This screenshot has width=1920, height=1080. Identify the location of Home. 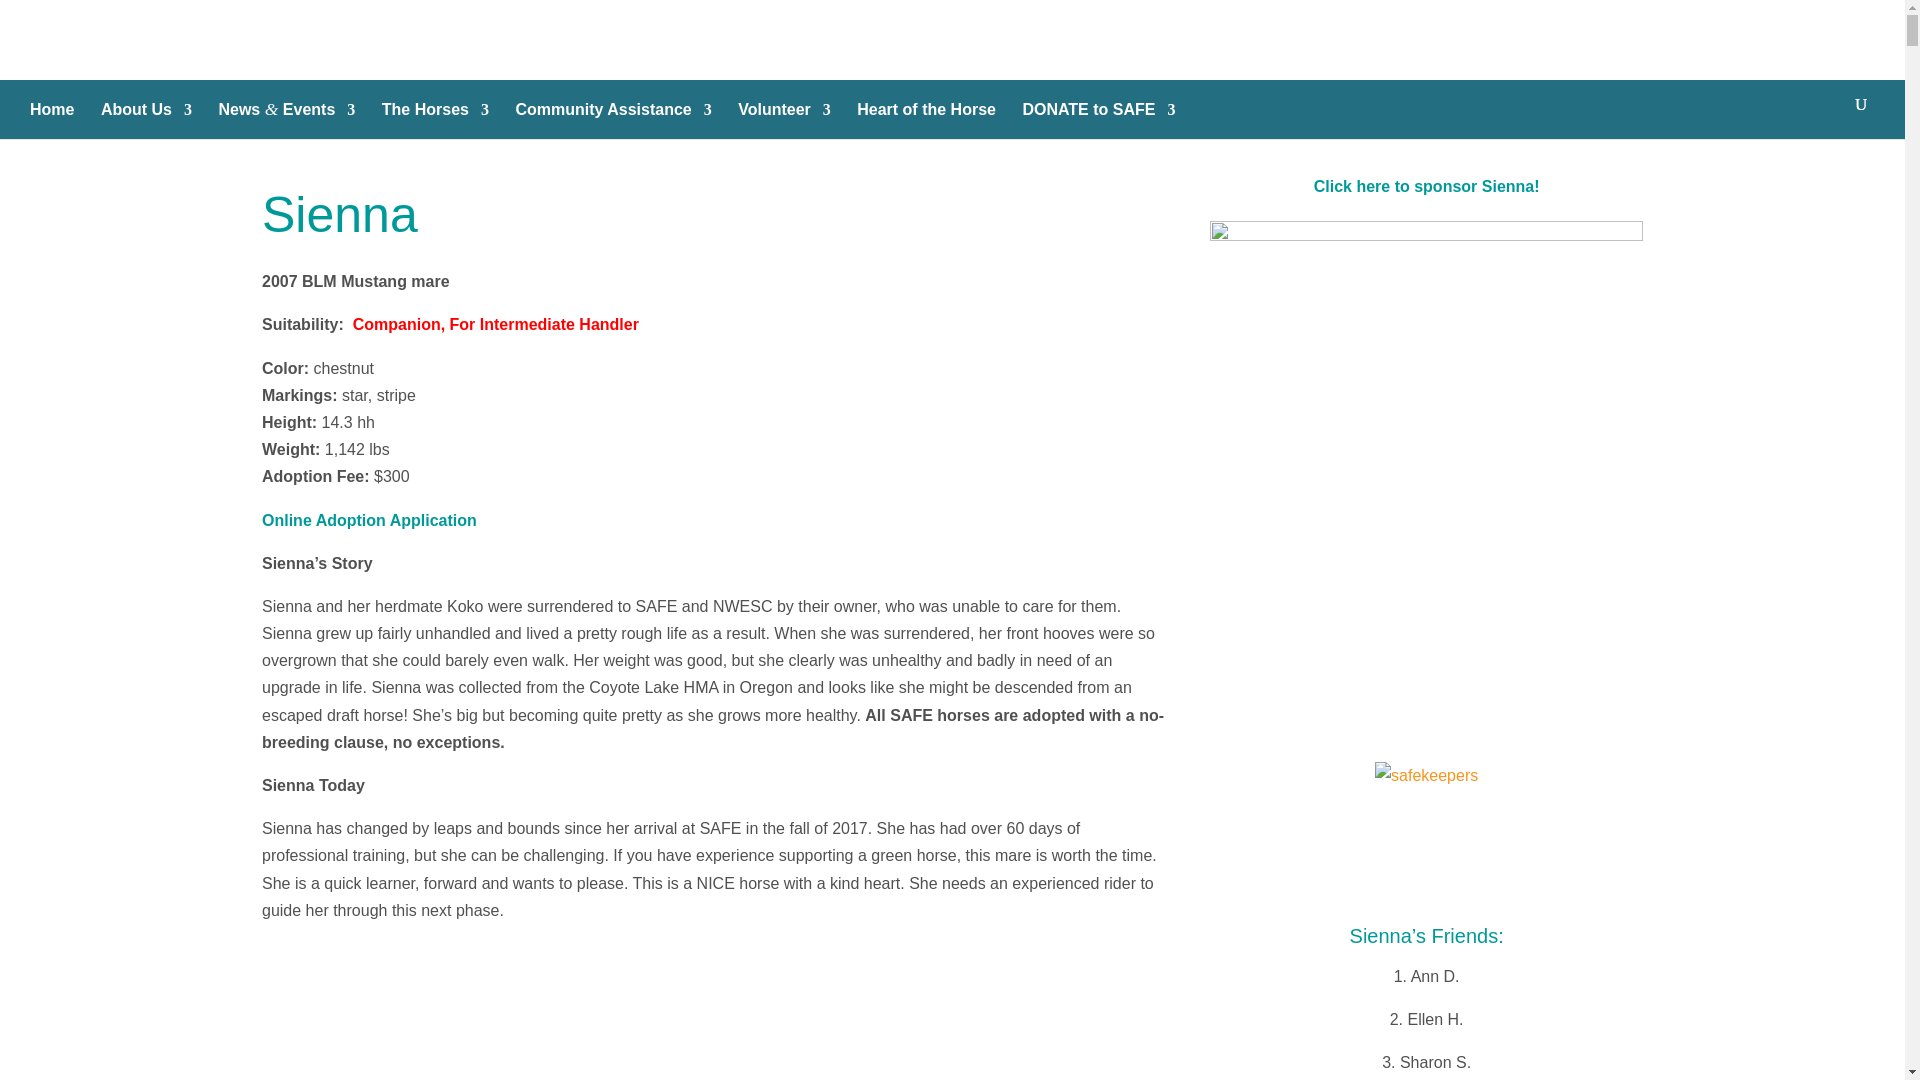
(52, 118).